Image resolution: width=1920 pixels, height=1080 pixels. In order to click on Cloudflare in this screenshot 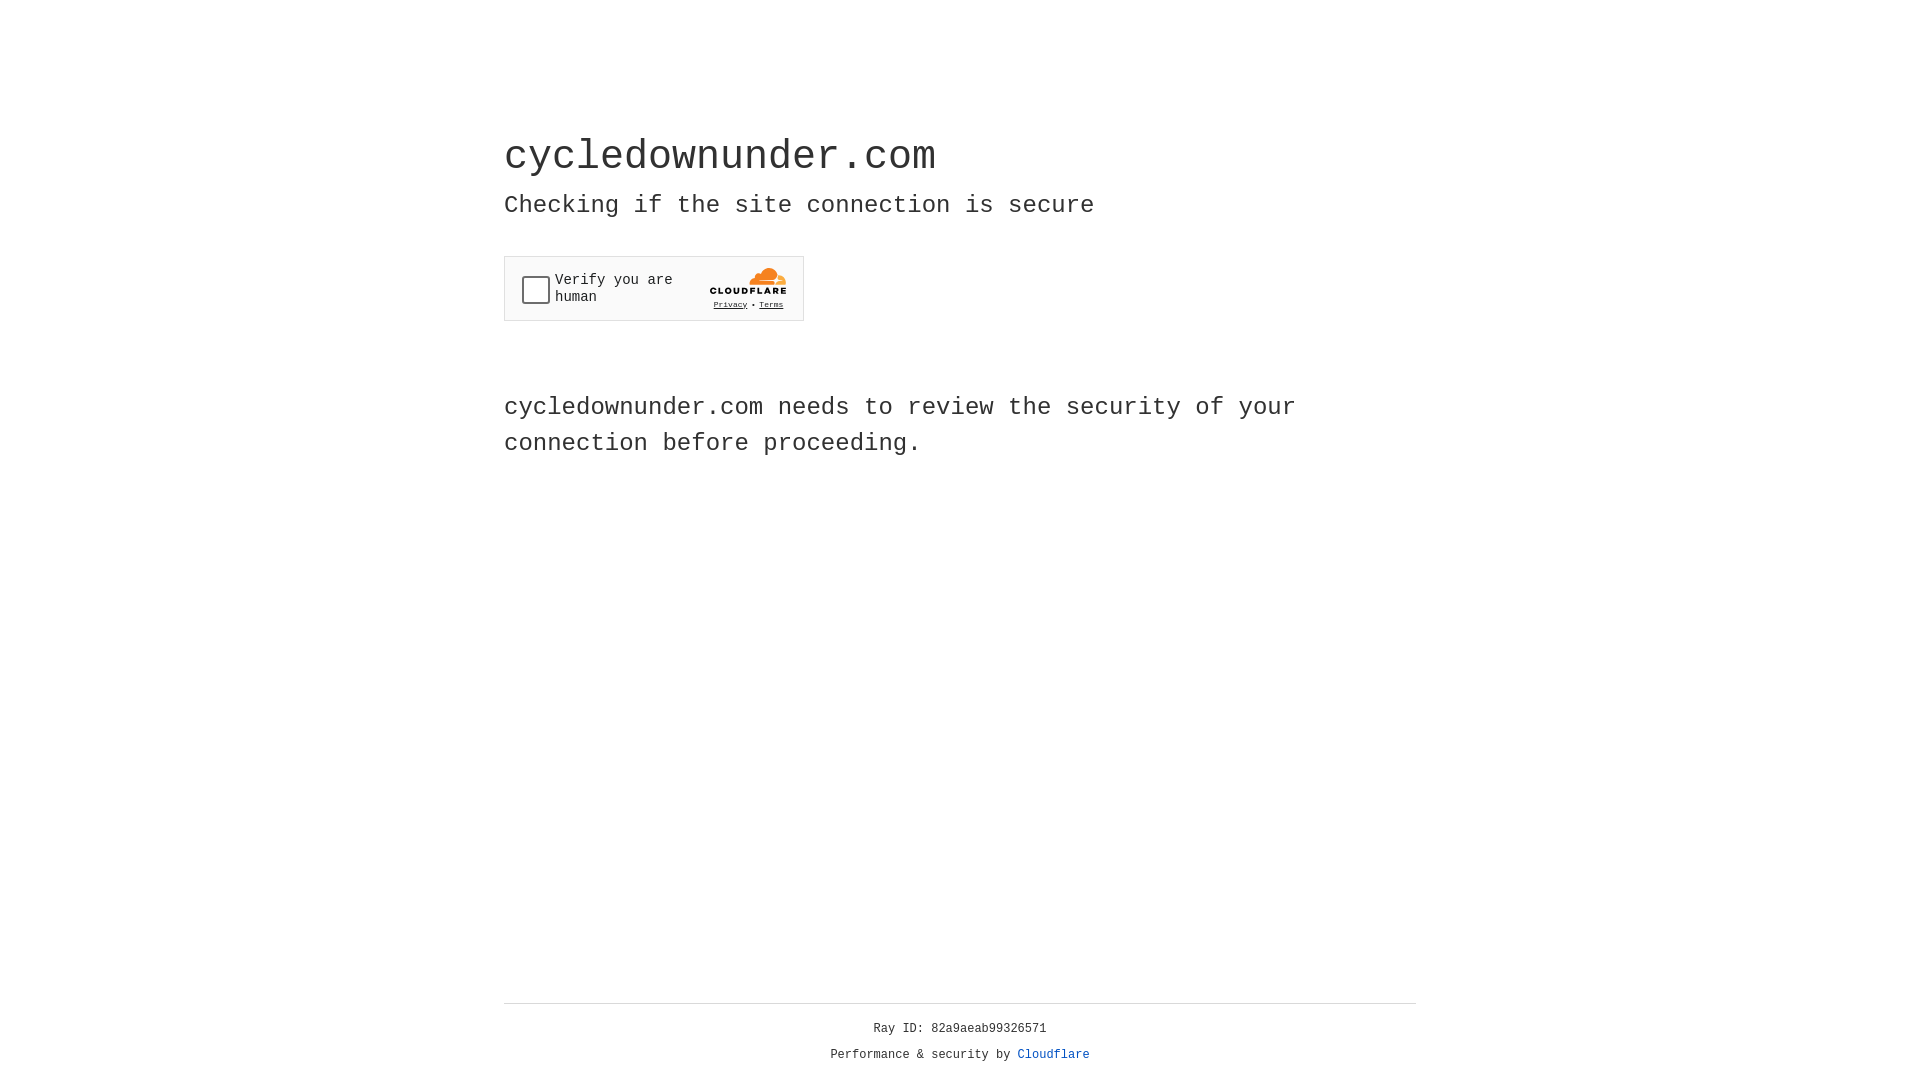, I will do `click(1054, 1055)`.